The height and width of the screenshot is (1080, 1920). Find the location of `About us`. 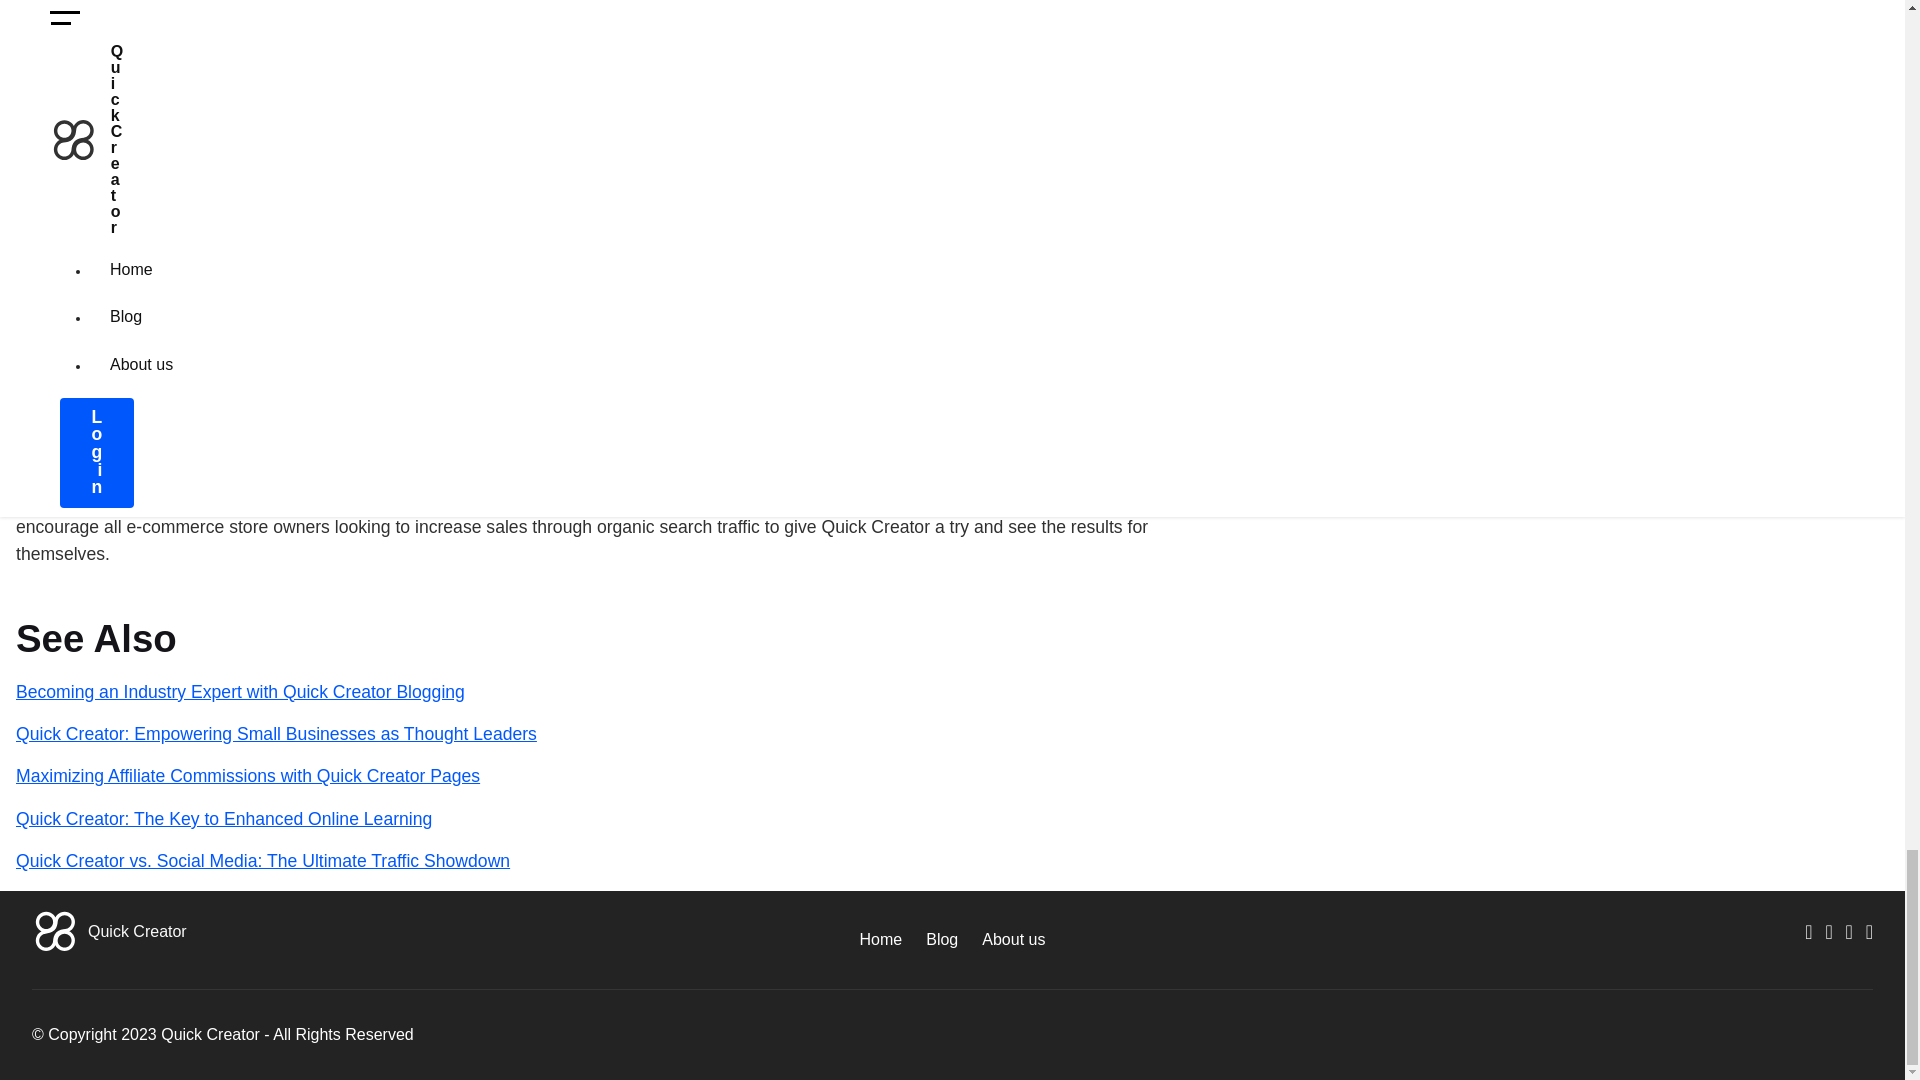

About us is located at coordinates (1012, 939).